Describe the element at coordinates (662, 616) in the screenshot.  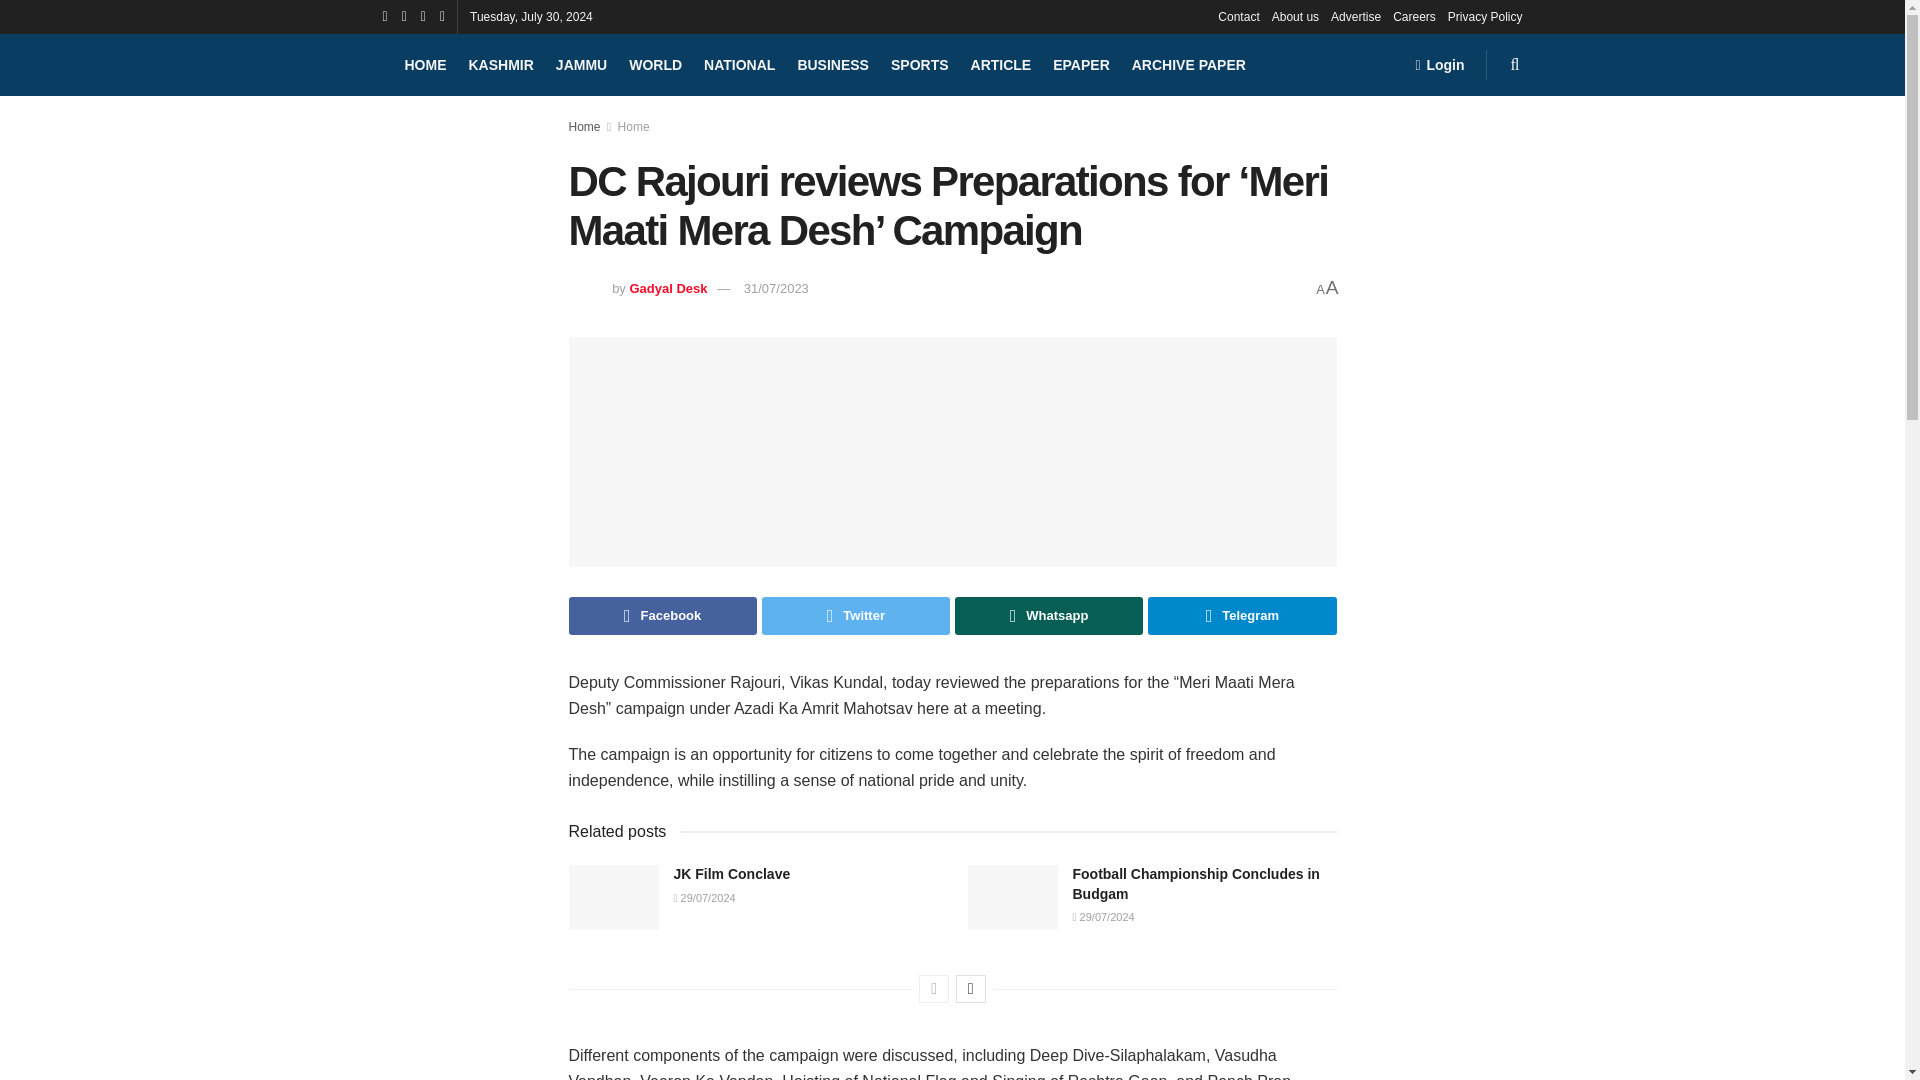
I see `Facebook` at that location.